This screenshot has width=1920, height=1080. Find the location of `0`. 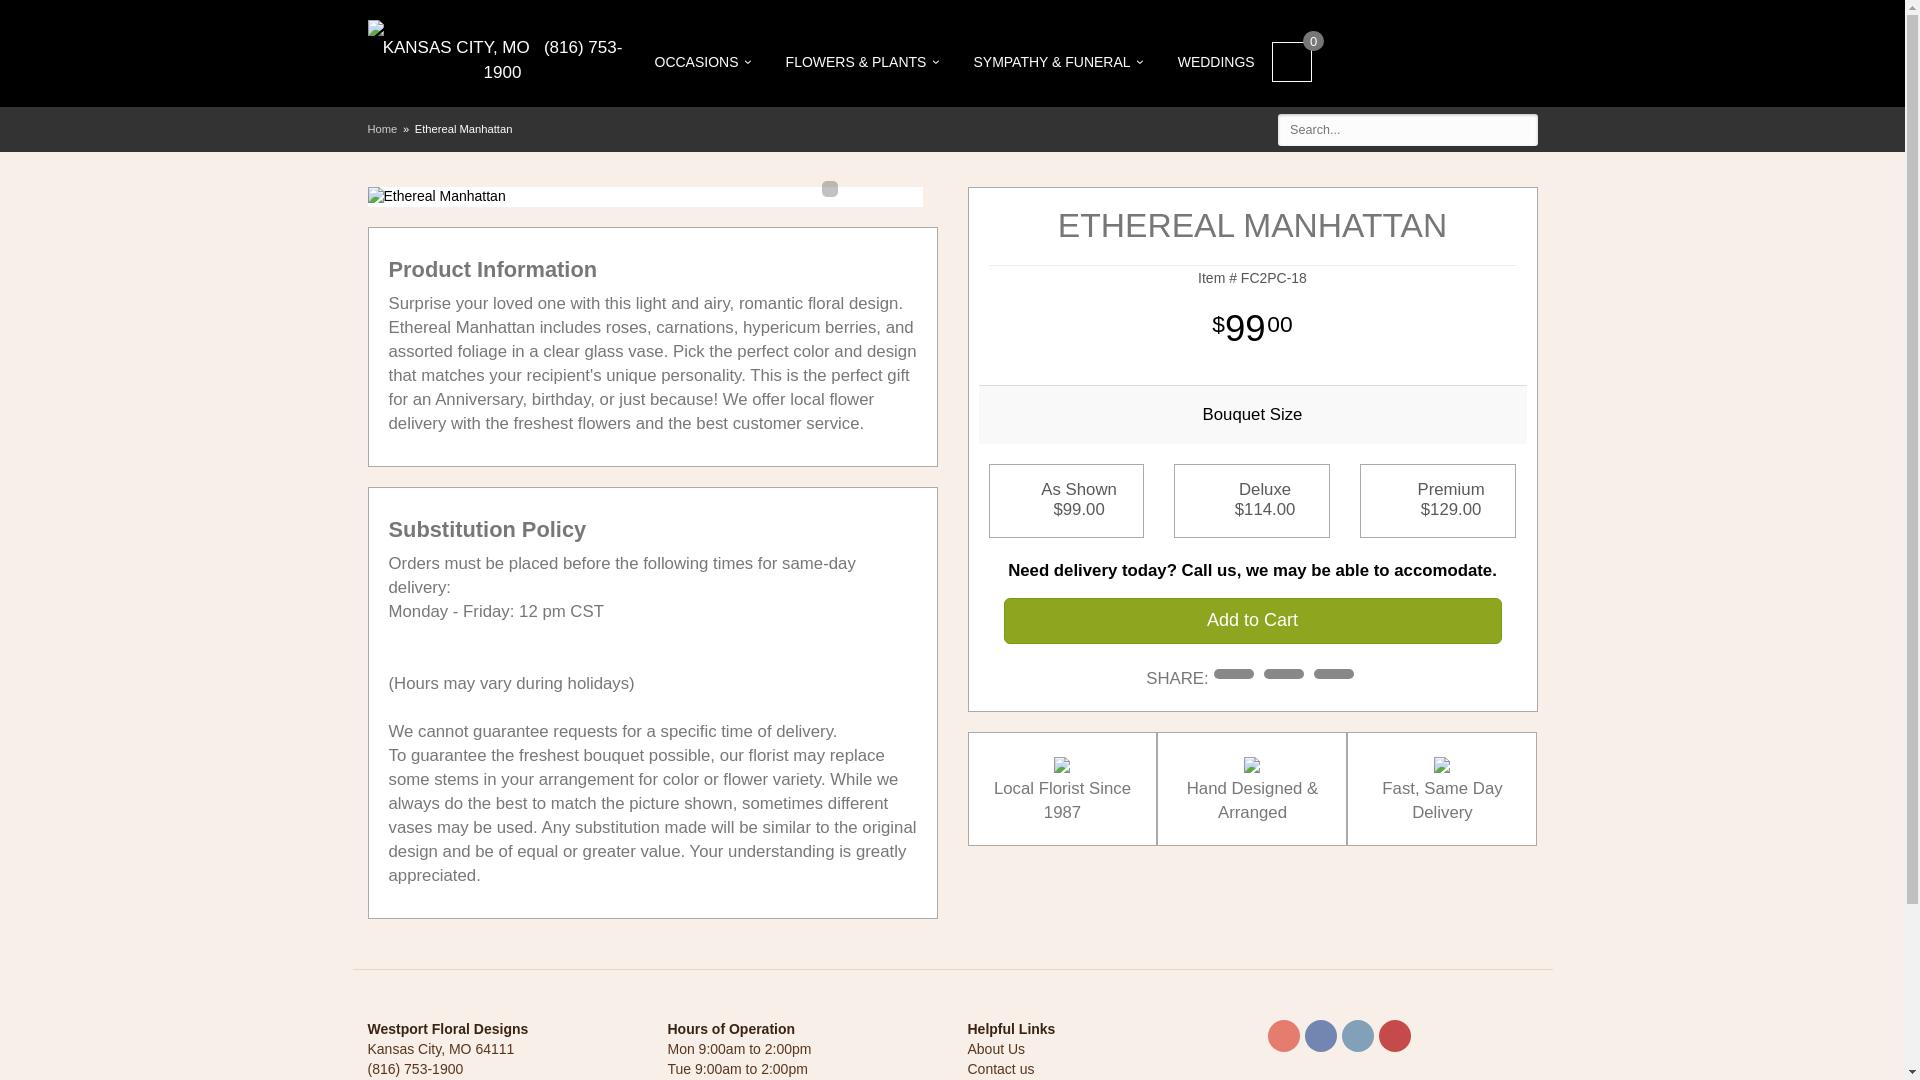

0 is located at coordinates (1291, 62).